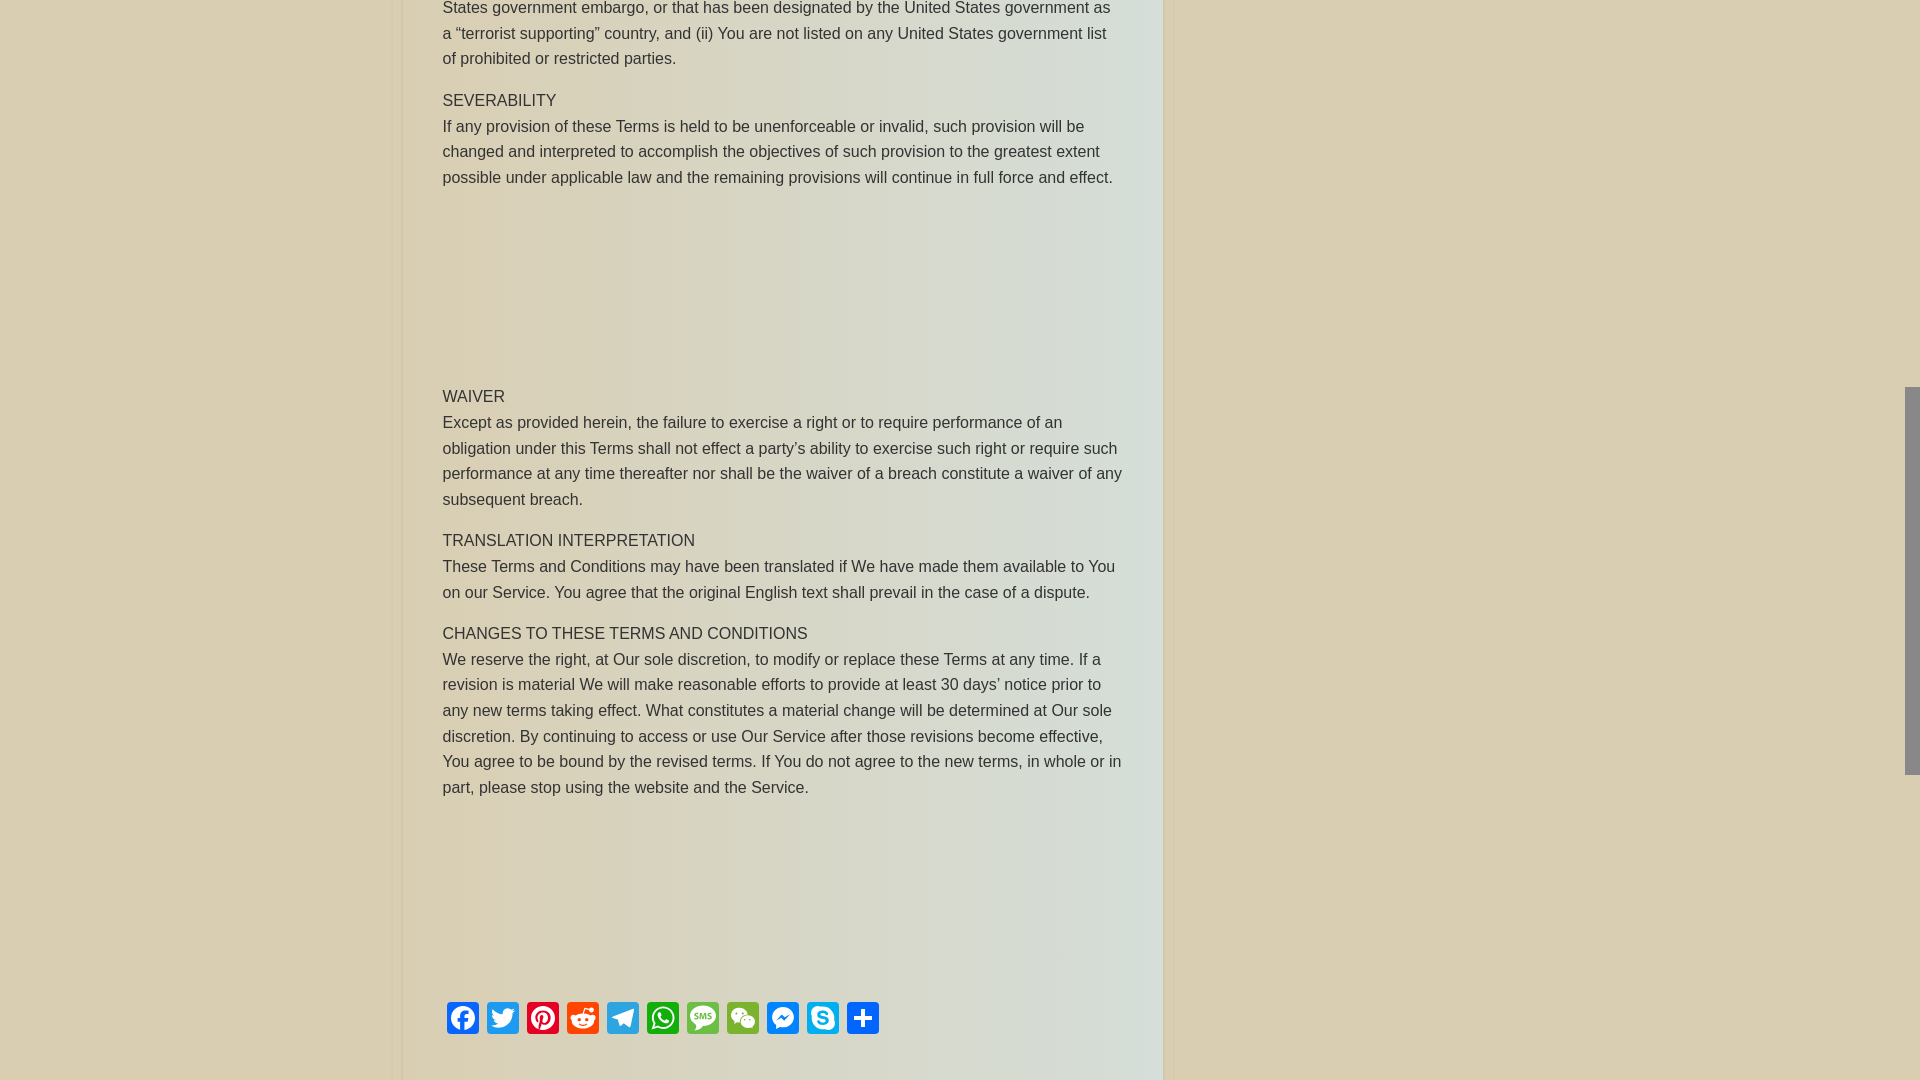 This screenshot has height=1080, width=1920. I want to click on Pinterest, so click(542, 1020).